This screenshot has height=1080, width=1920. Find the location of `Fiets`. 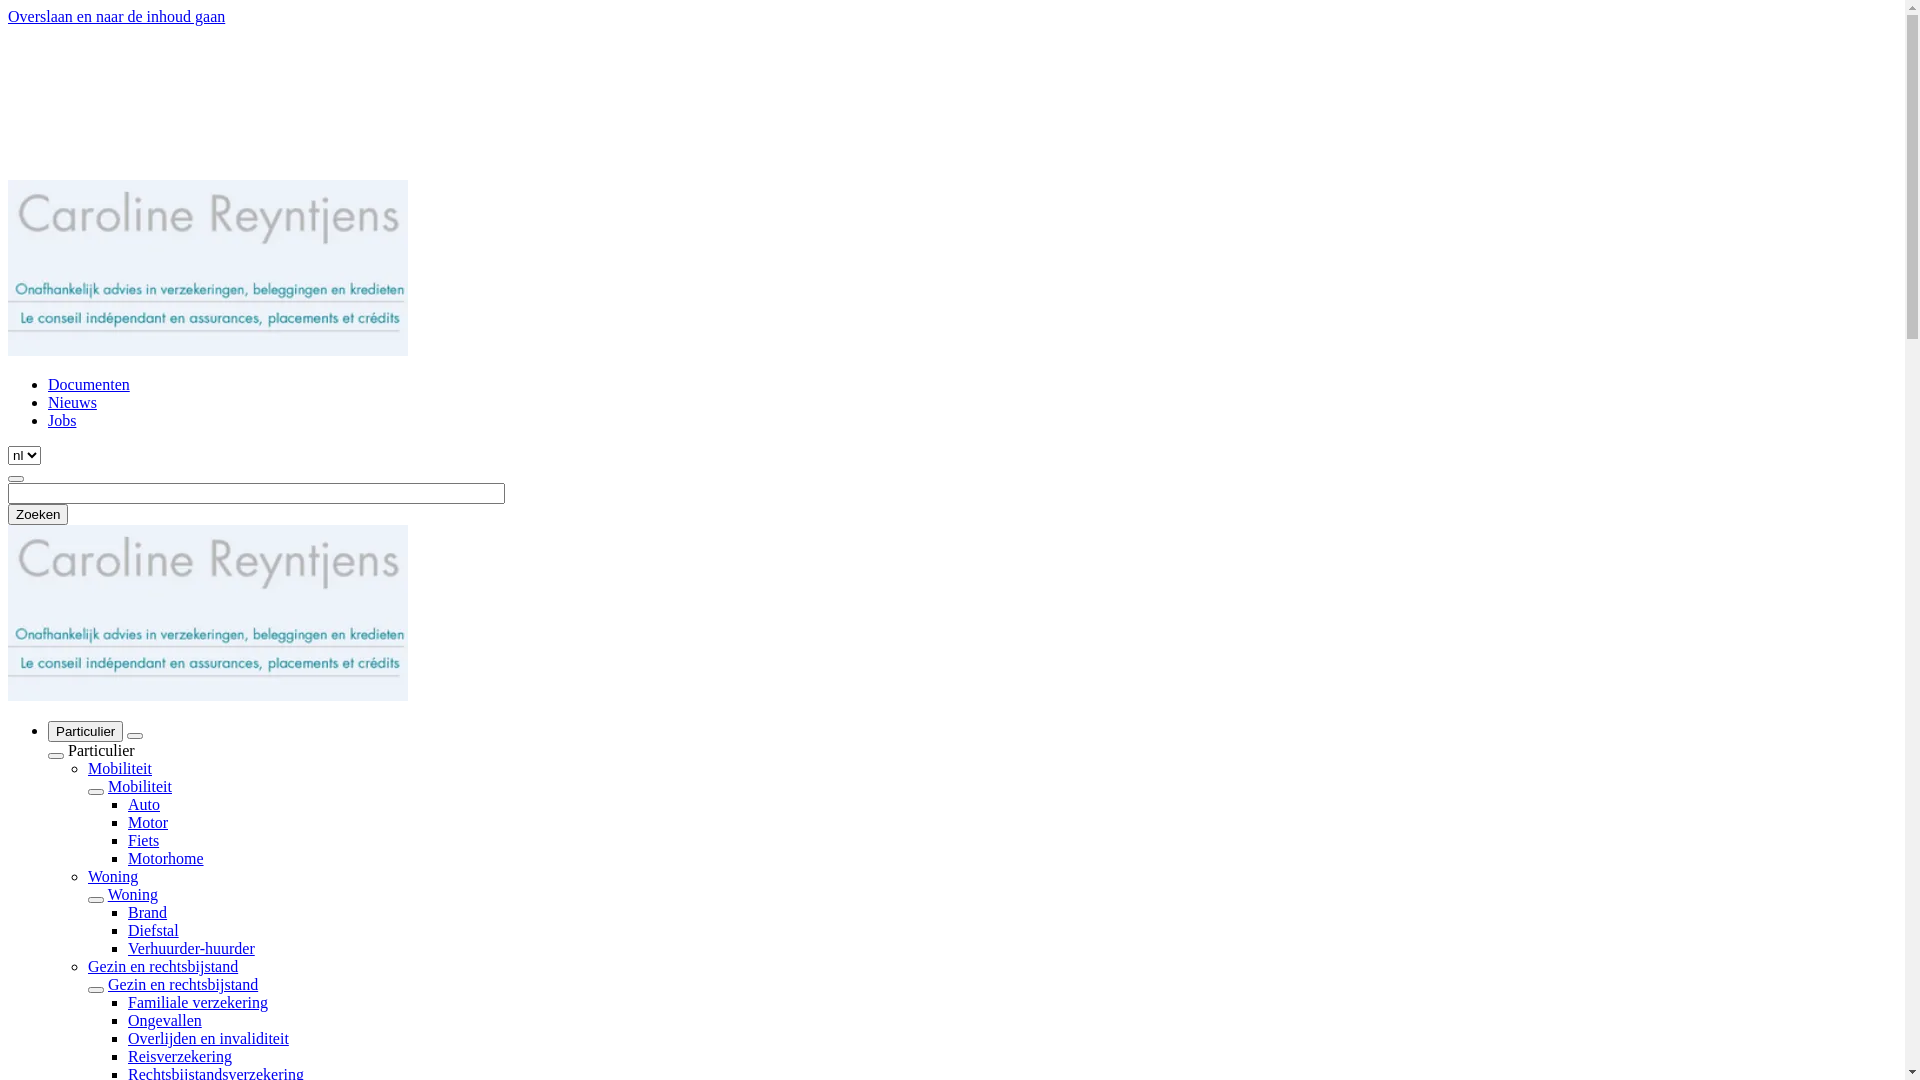

Fiets is located at coordinates (144, 840).